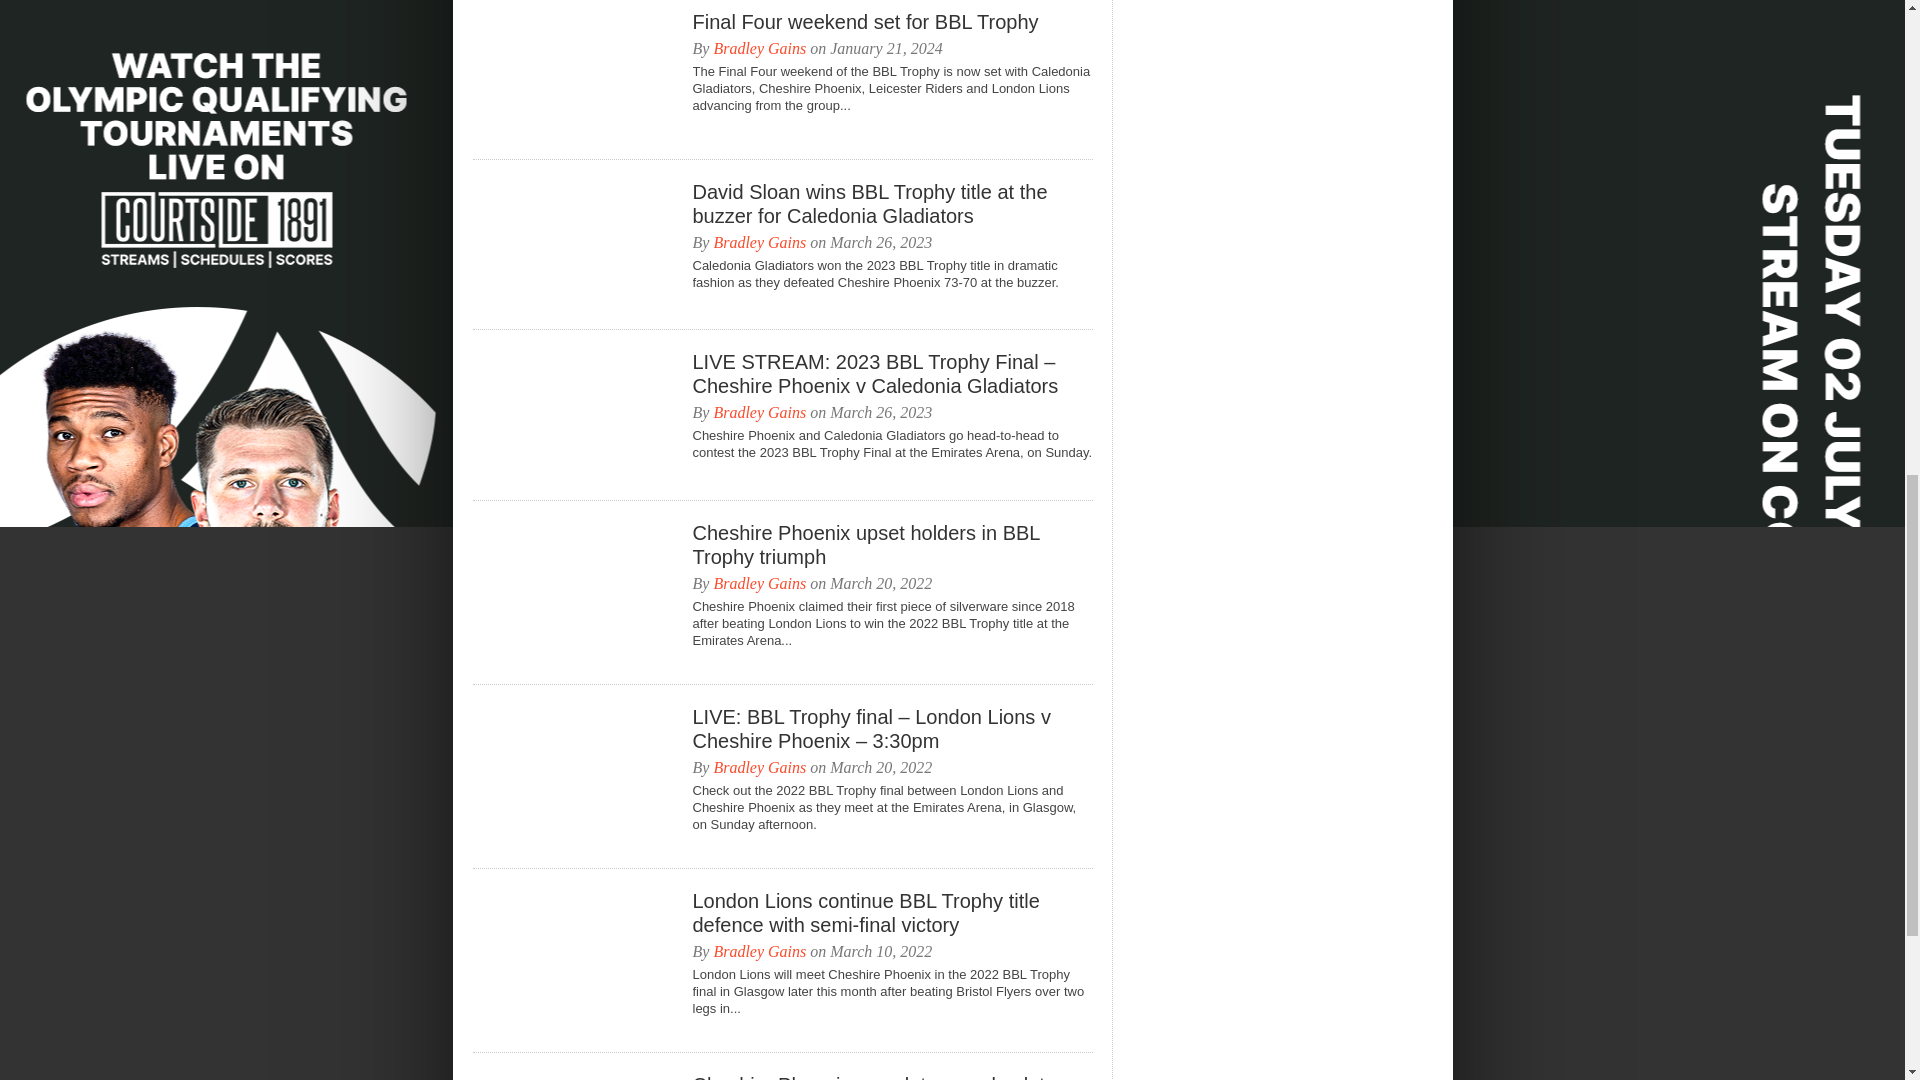 This screenshot has width=1920, height=1080. What do you see at coordinates (759, 242) in the screenshot?
I see `Posts by Bradley Gains` at bounding box center [759, 242].